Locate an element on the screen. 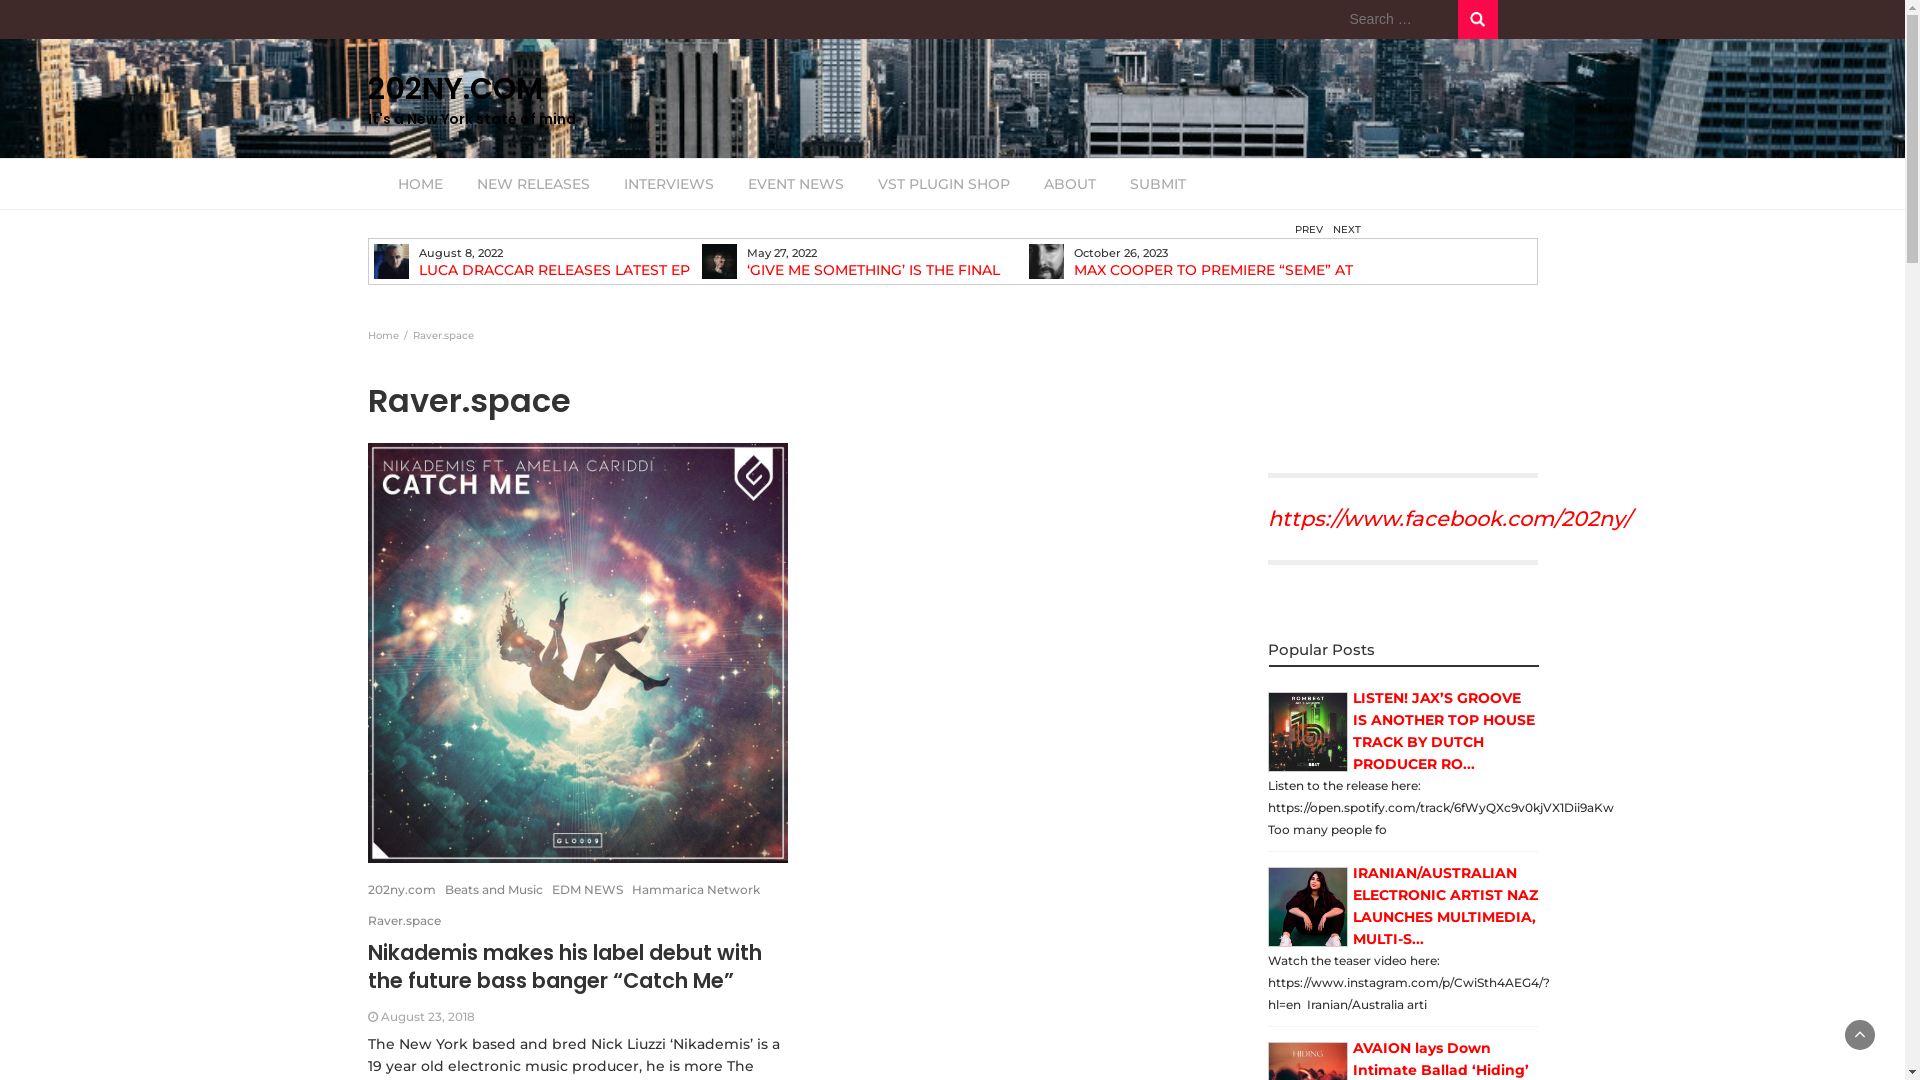 The width and height of the screenshot is (1920, 1080). August 23, 2018 is located at coordinates (427, 1016).